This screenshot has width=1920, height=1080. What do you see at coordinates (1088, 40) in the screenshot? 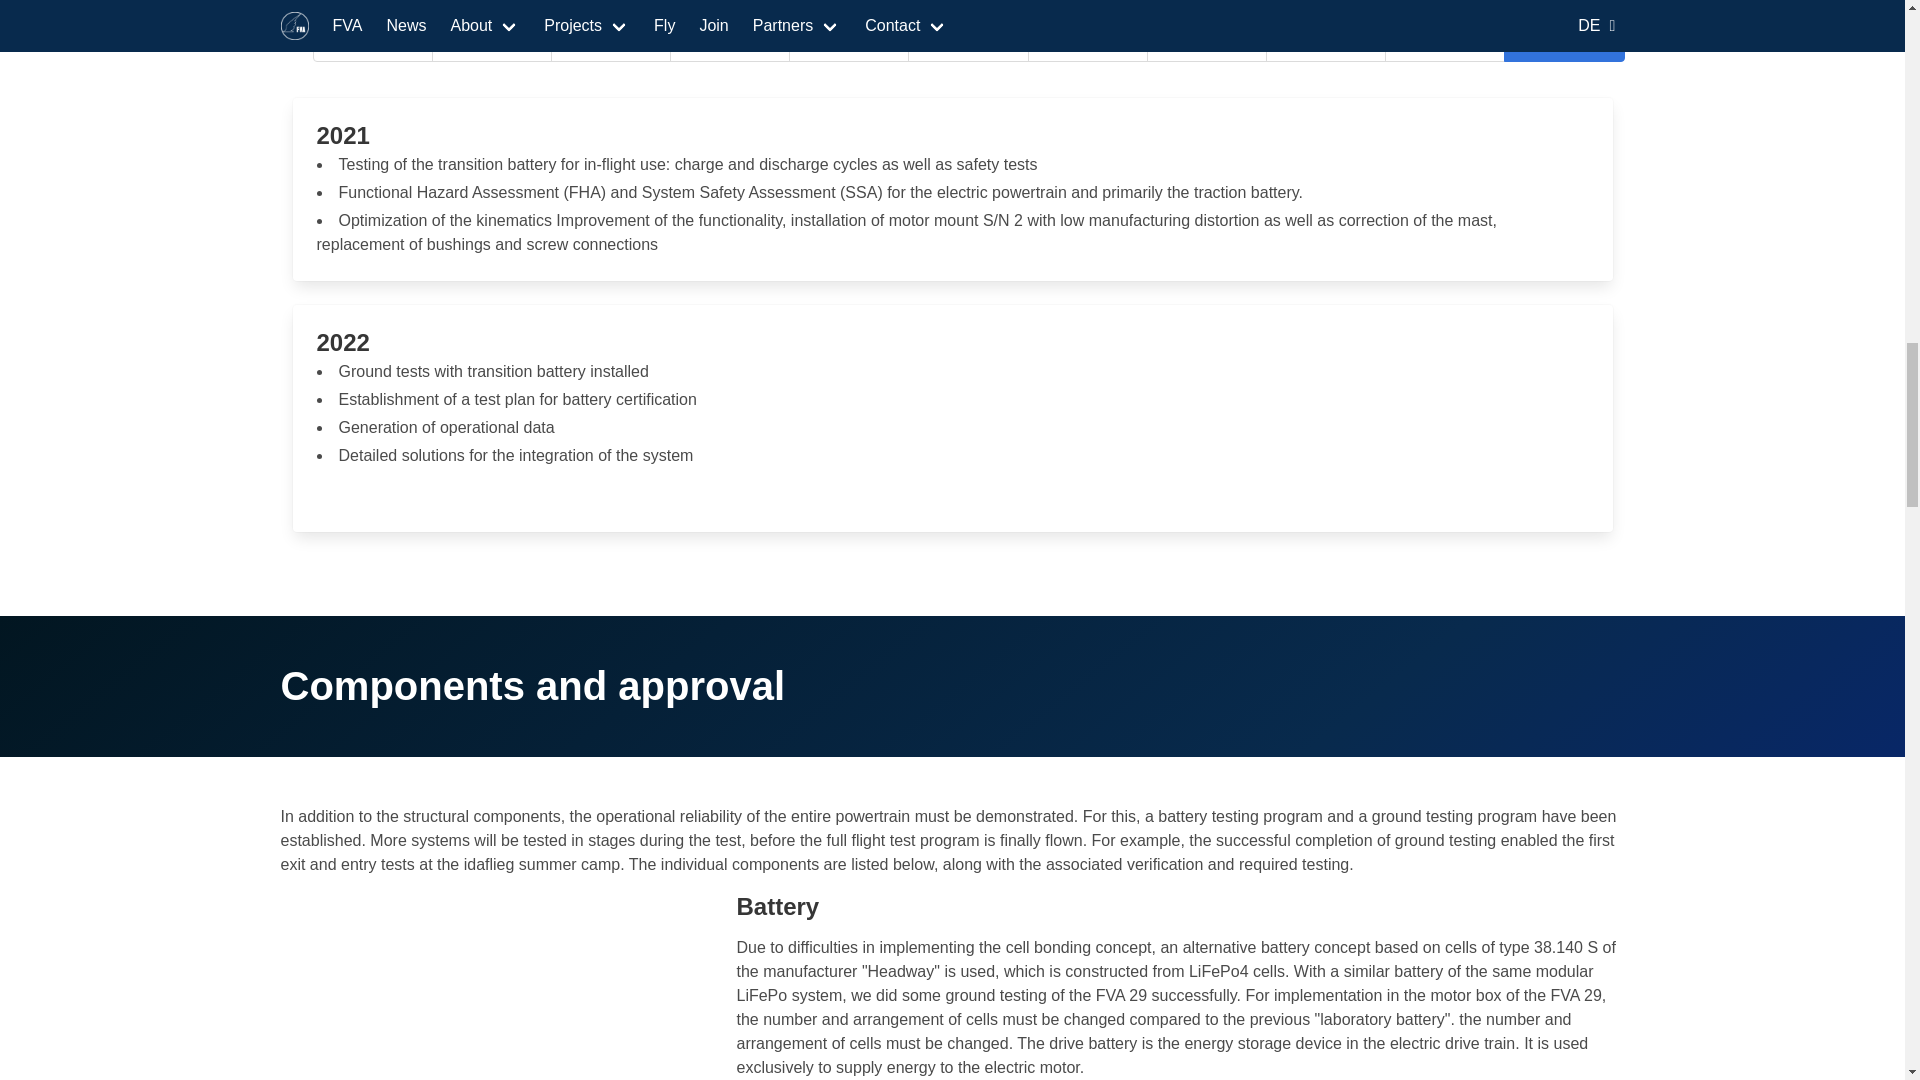
I see `2018` at bounding box center [1088, 40].